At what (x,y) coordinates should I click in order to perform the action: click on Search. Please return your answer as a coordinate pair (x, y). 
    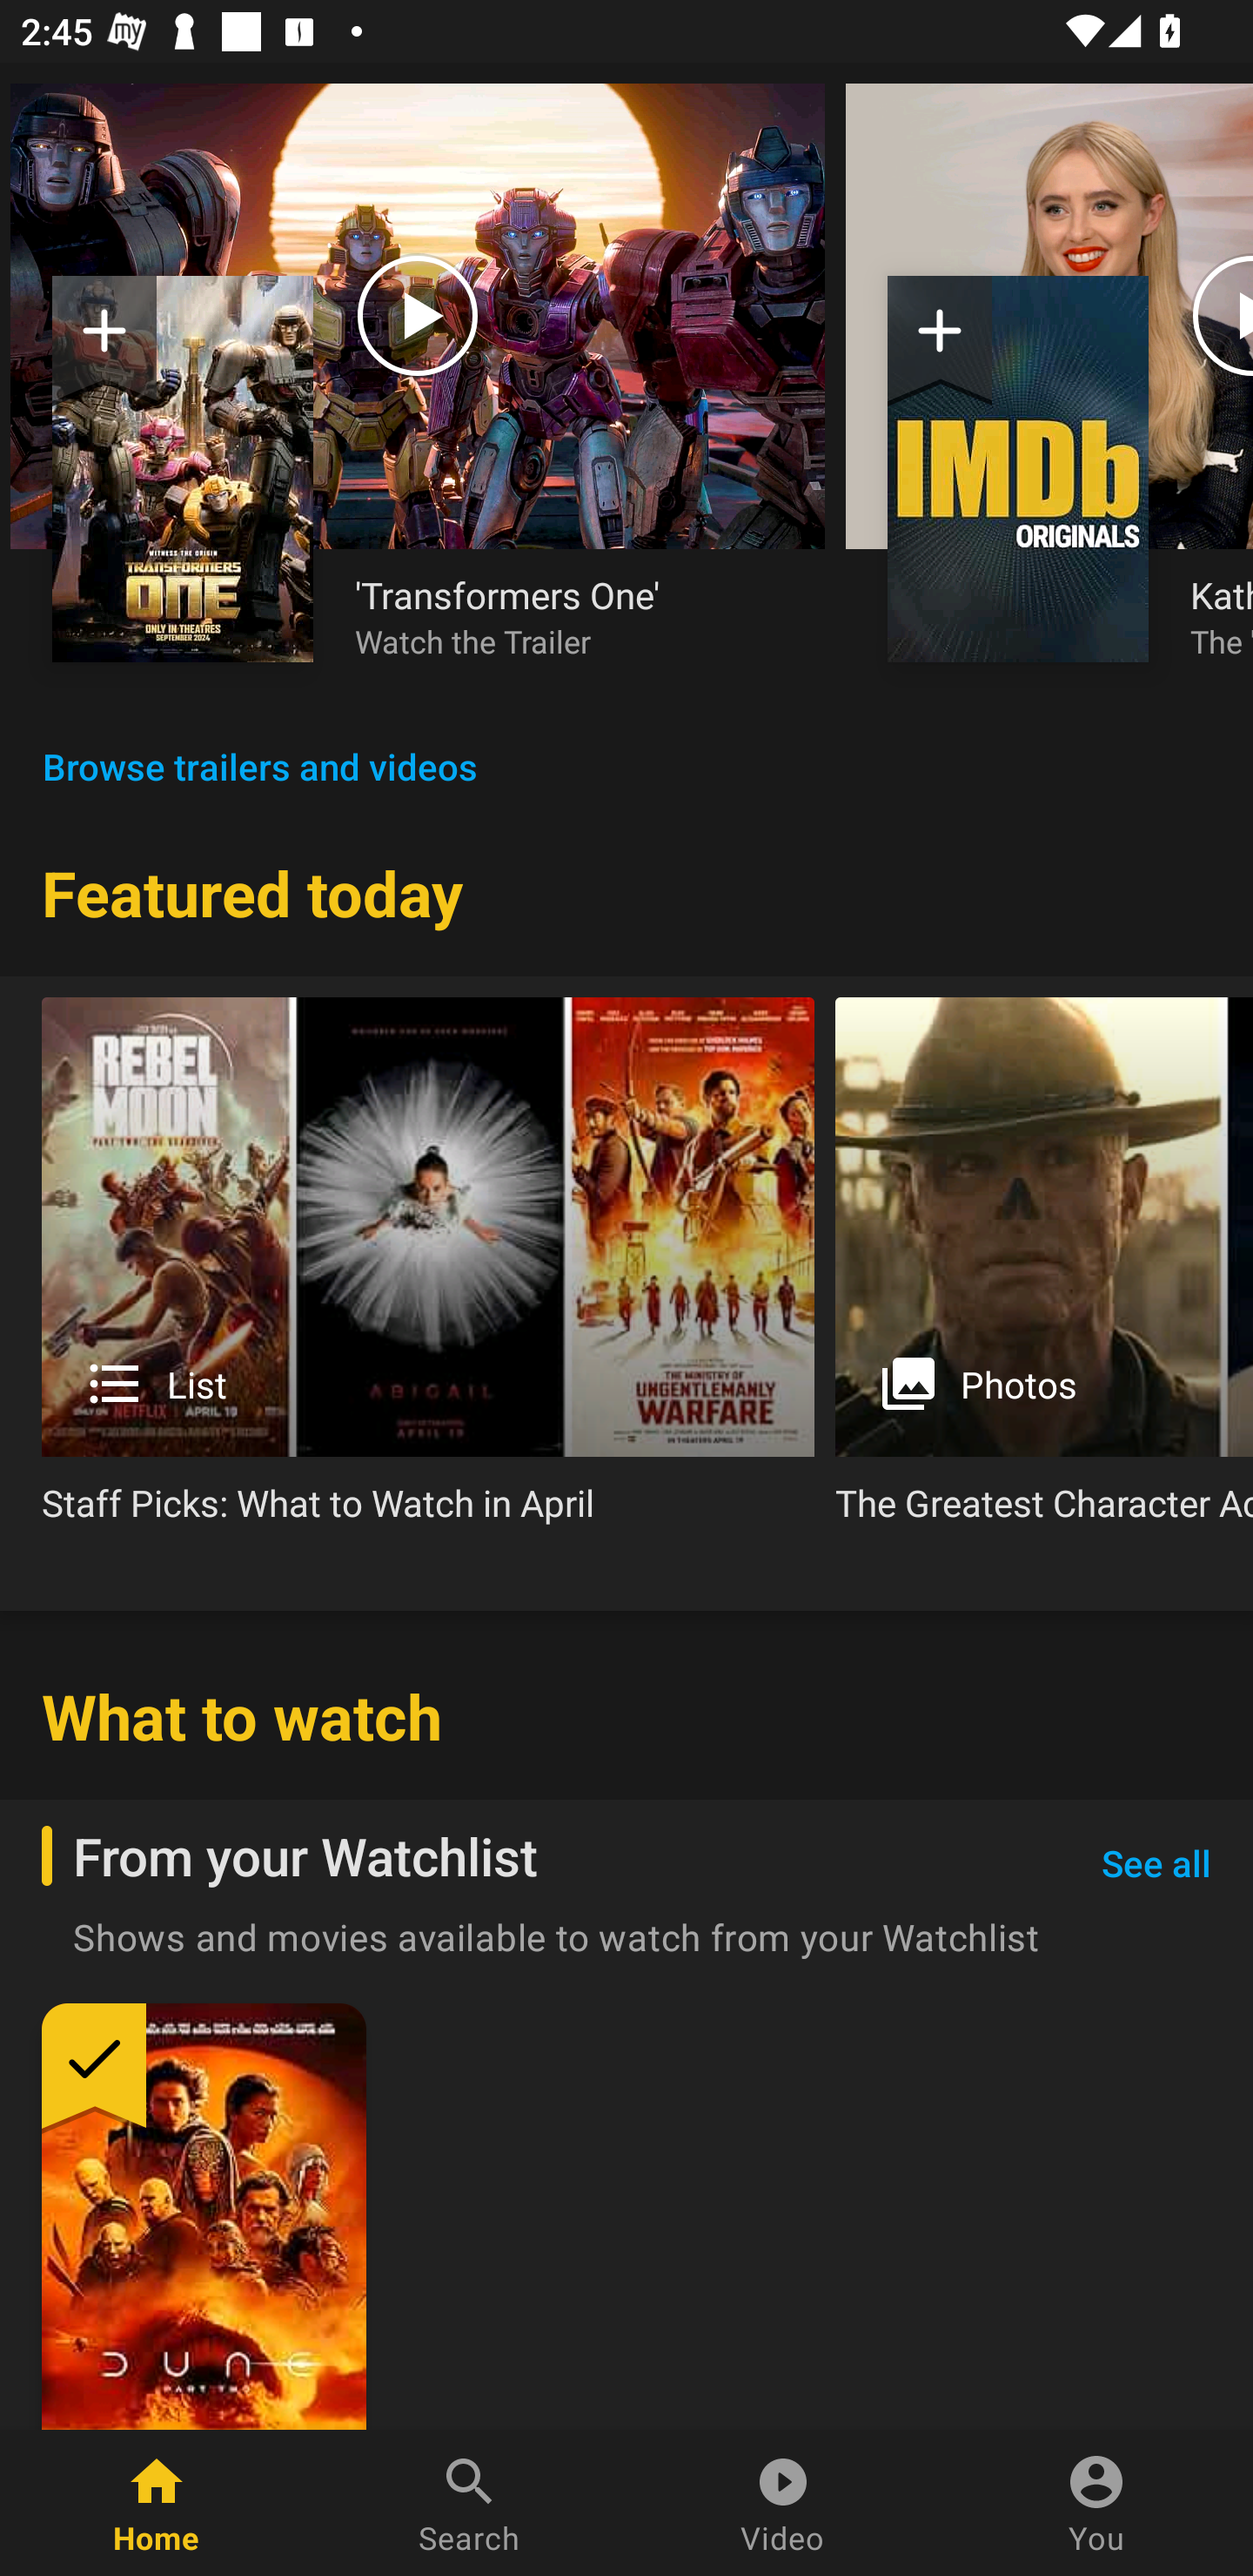
    Looking at the image, I should click on (470, 2503).